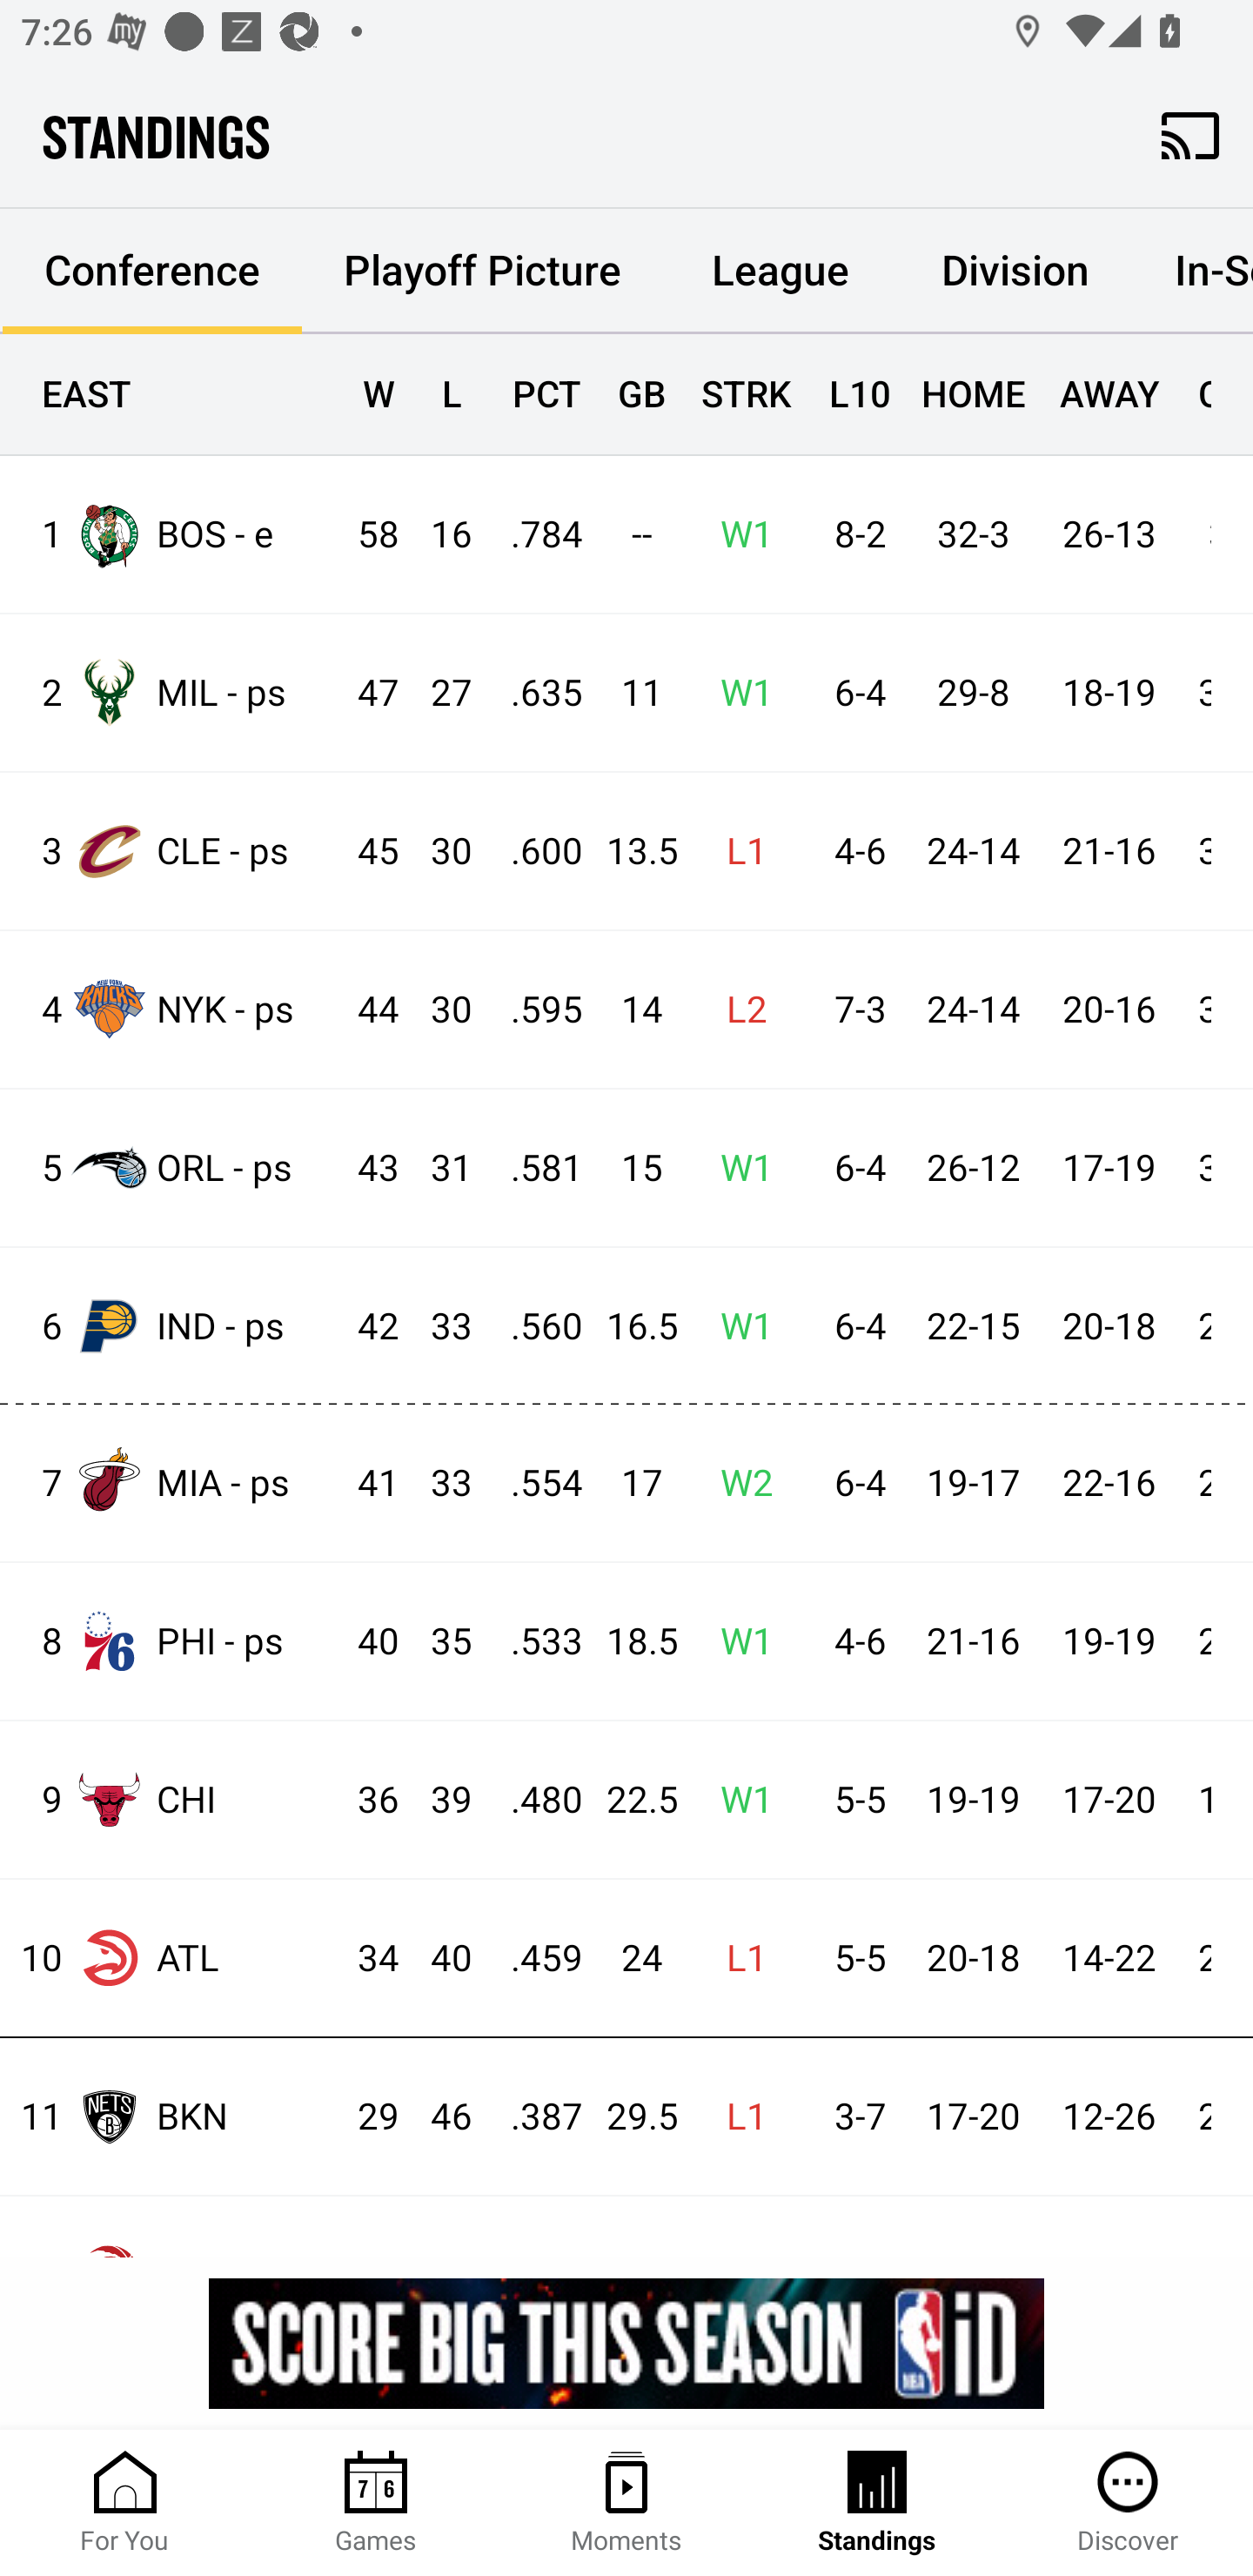 The image size is (1253, 2576). Describe the element at coordinates (532, 1958) in the screenshot. I see `.459` at that location.